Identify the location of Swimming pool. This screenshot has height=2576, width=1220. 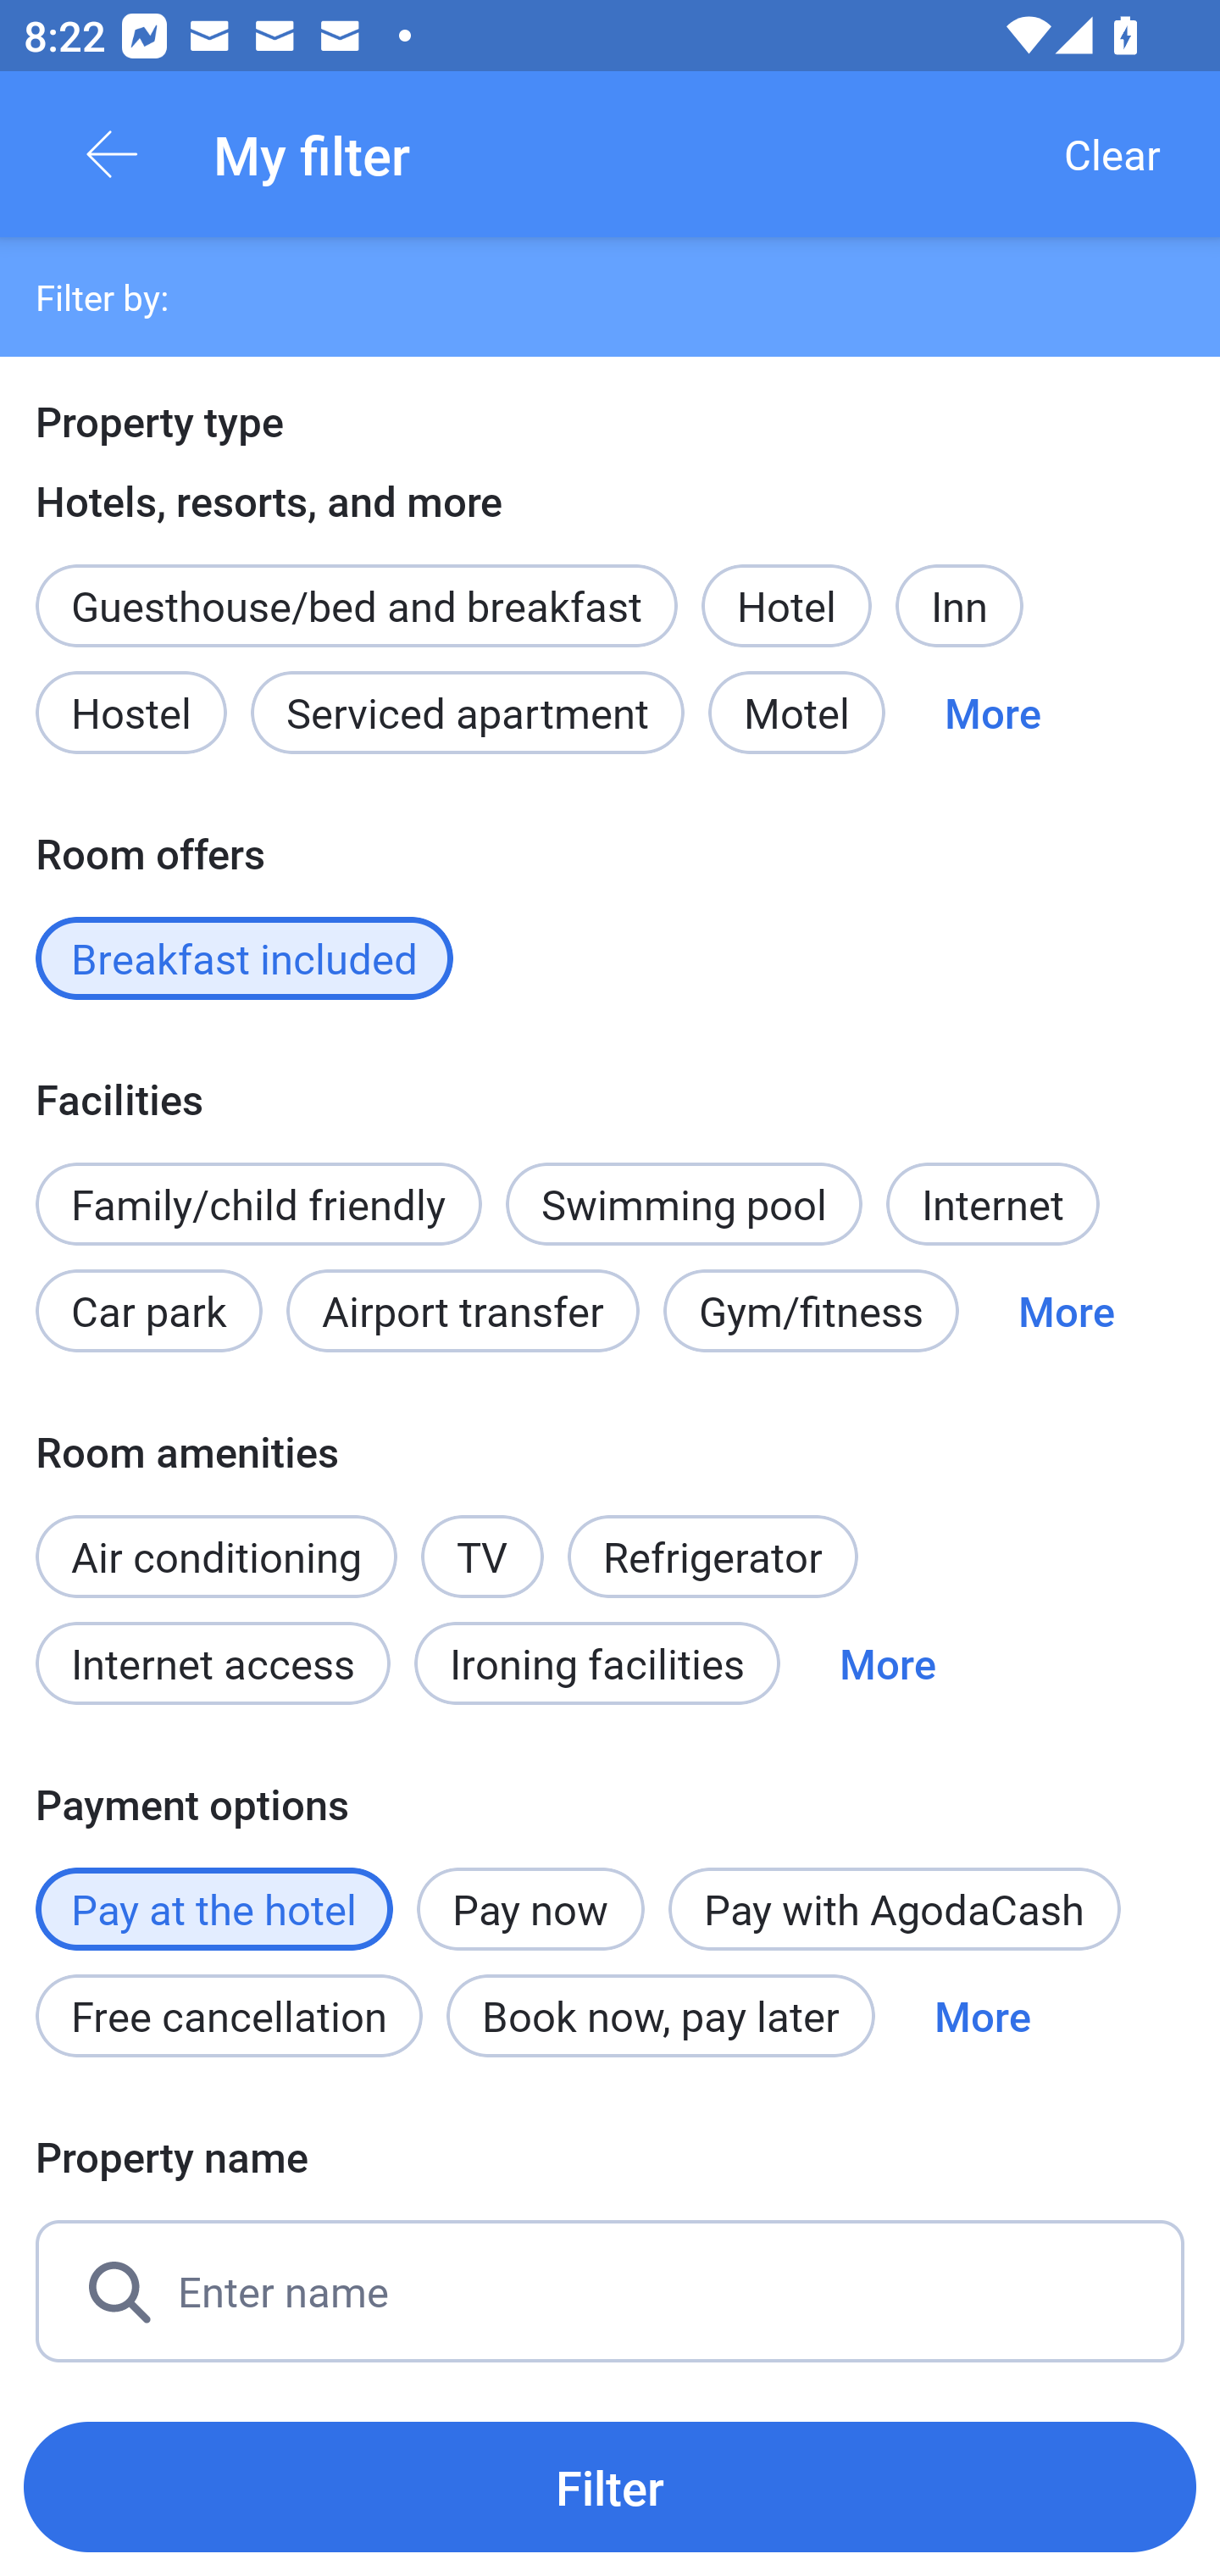
(685, 1203).